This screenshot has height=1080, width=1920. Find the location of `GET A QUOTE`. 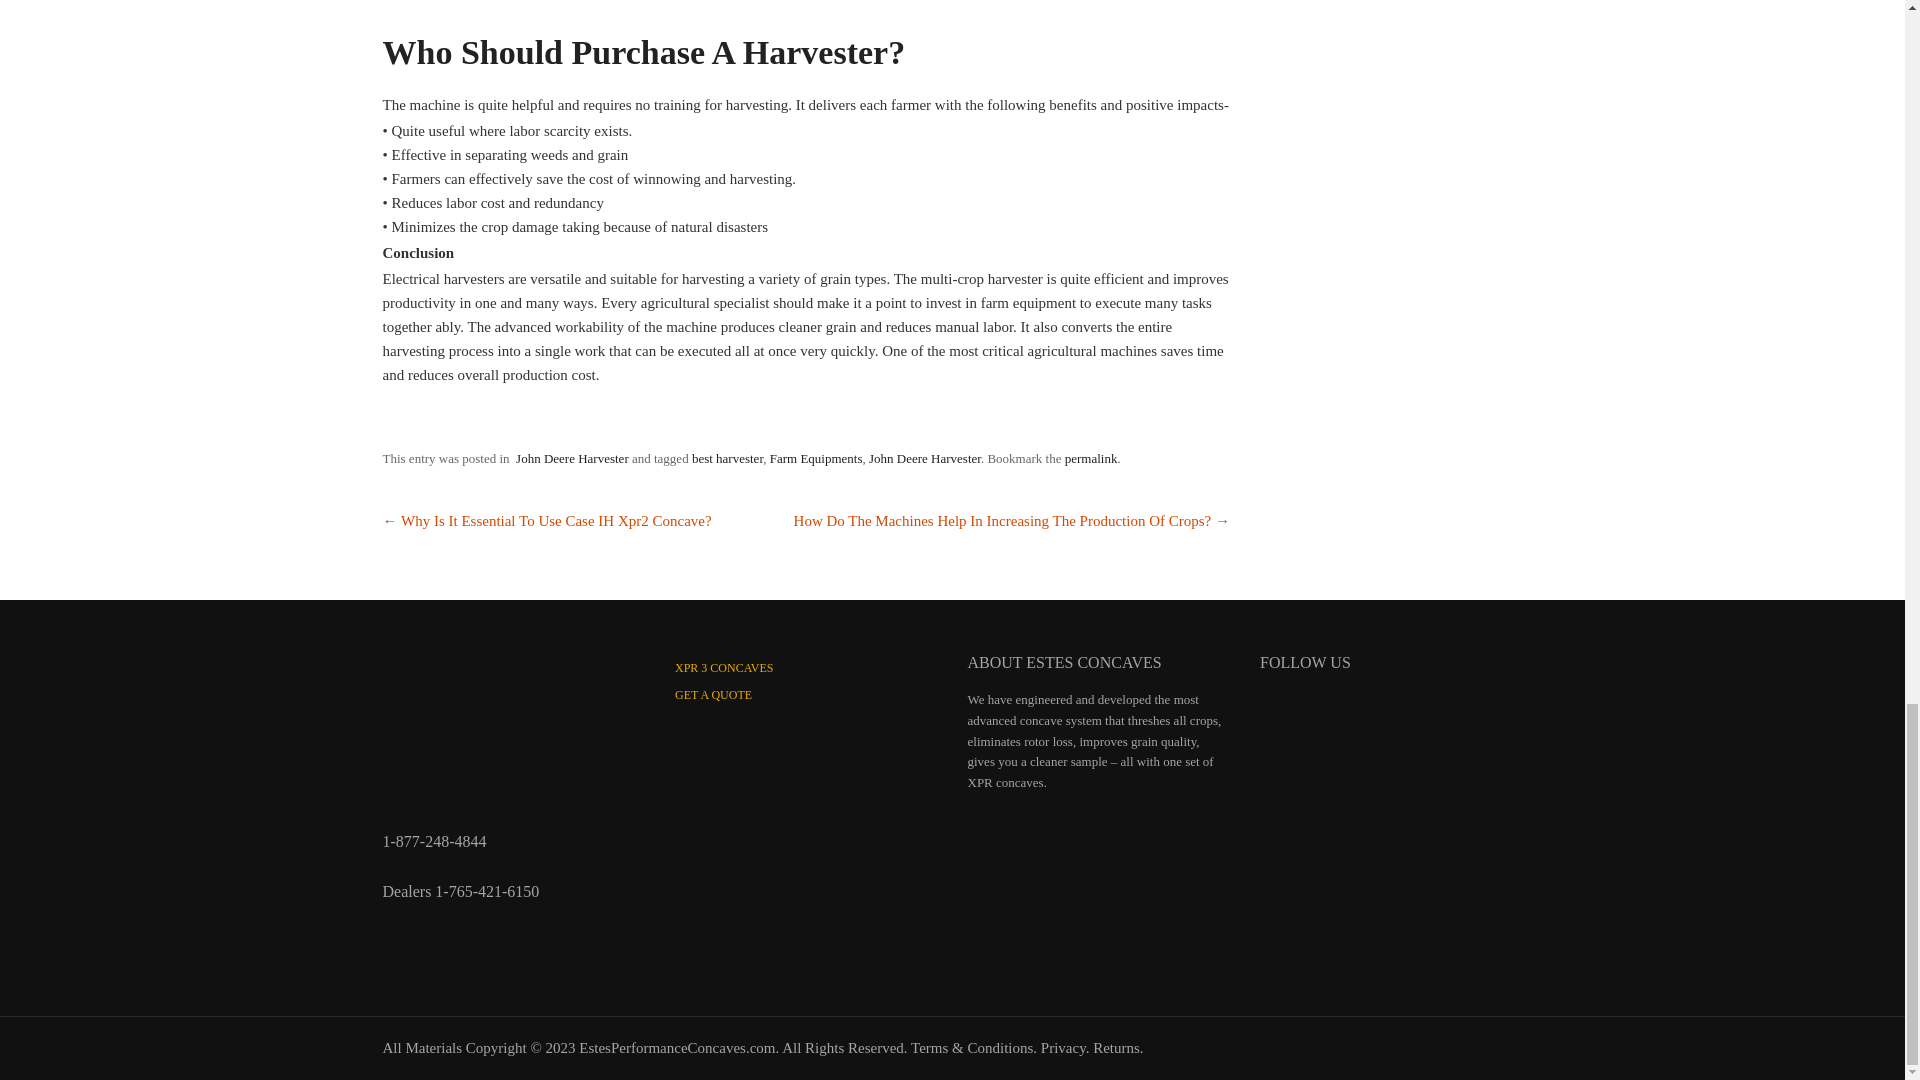

GET A QUOTE is located at coordinates (714, 694).